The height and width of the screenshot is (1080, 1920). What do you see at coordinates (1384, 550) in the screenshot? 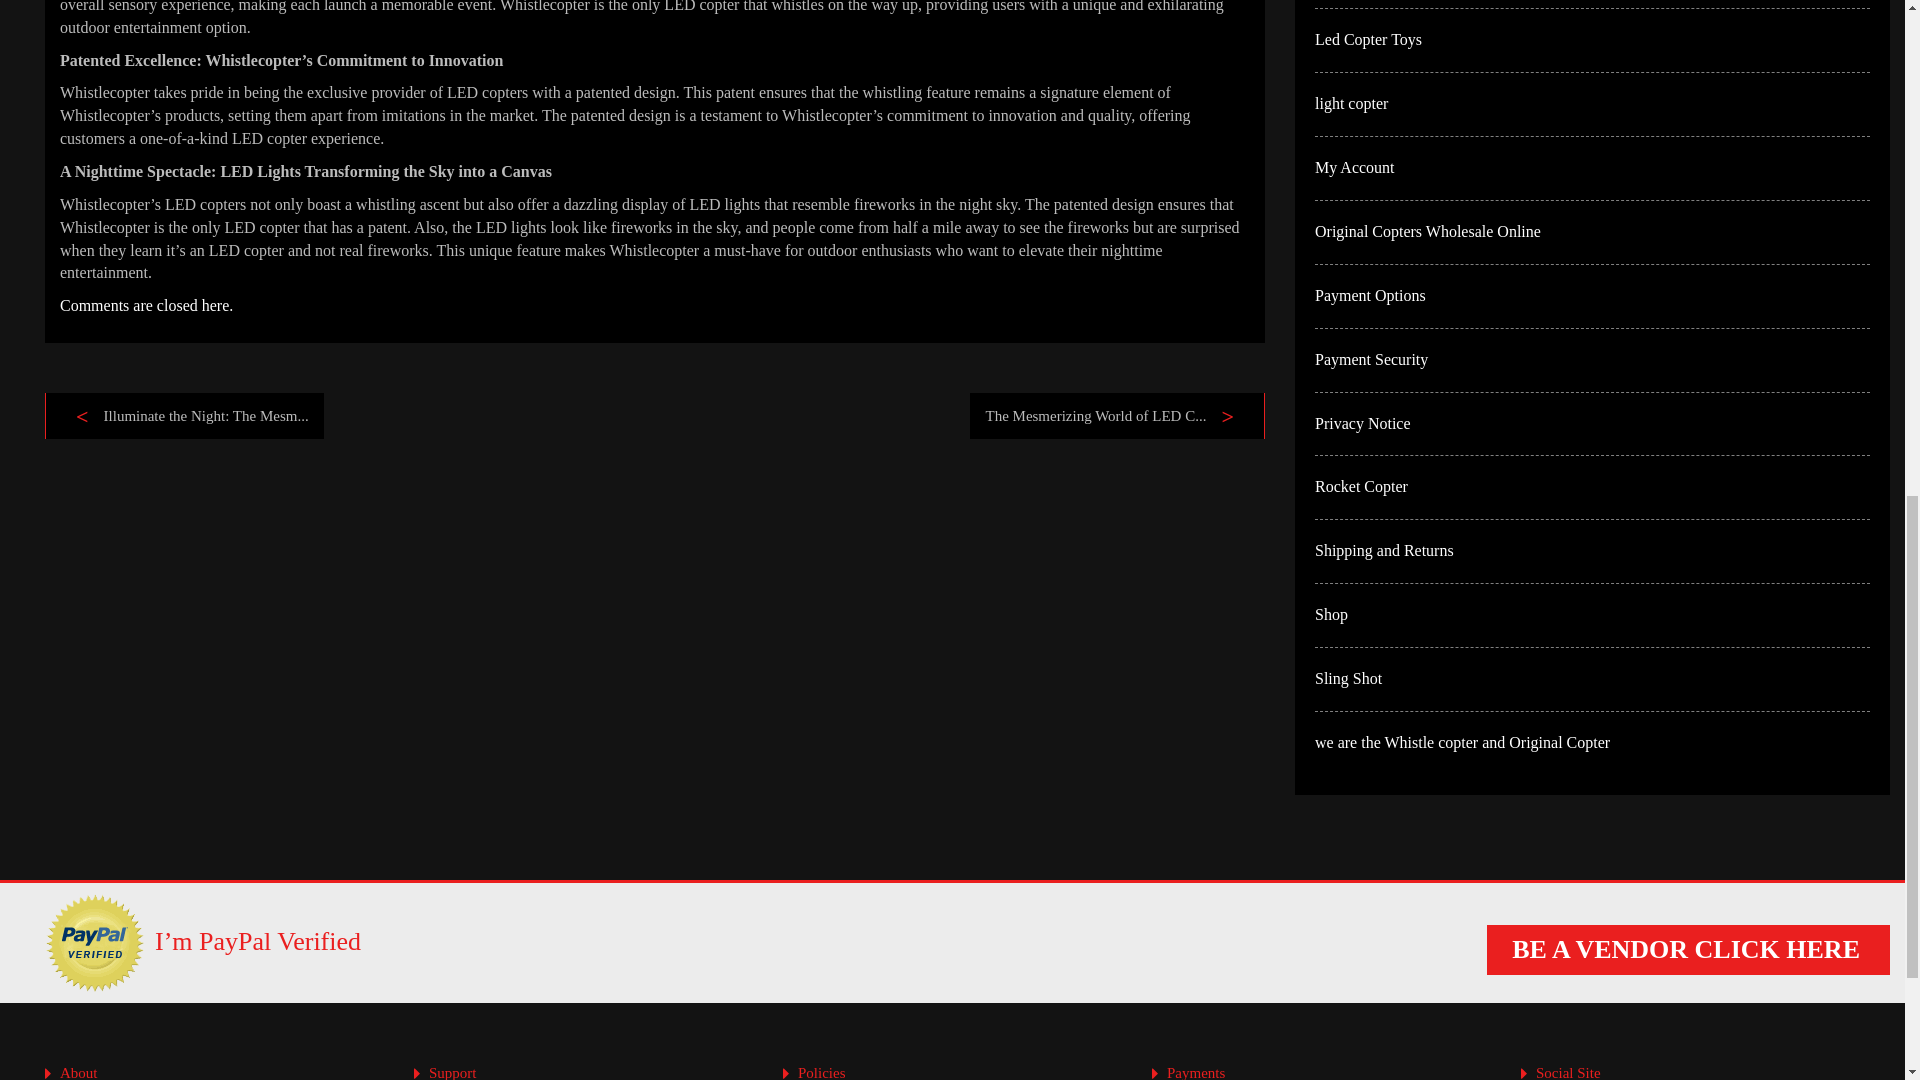
I see `Shipping and Returns` at bounding box center [1384, 550].